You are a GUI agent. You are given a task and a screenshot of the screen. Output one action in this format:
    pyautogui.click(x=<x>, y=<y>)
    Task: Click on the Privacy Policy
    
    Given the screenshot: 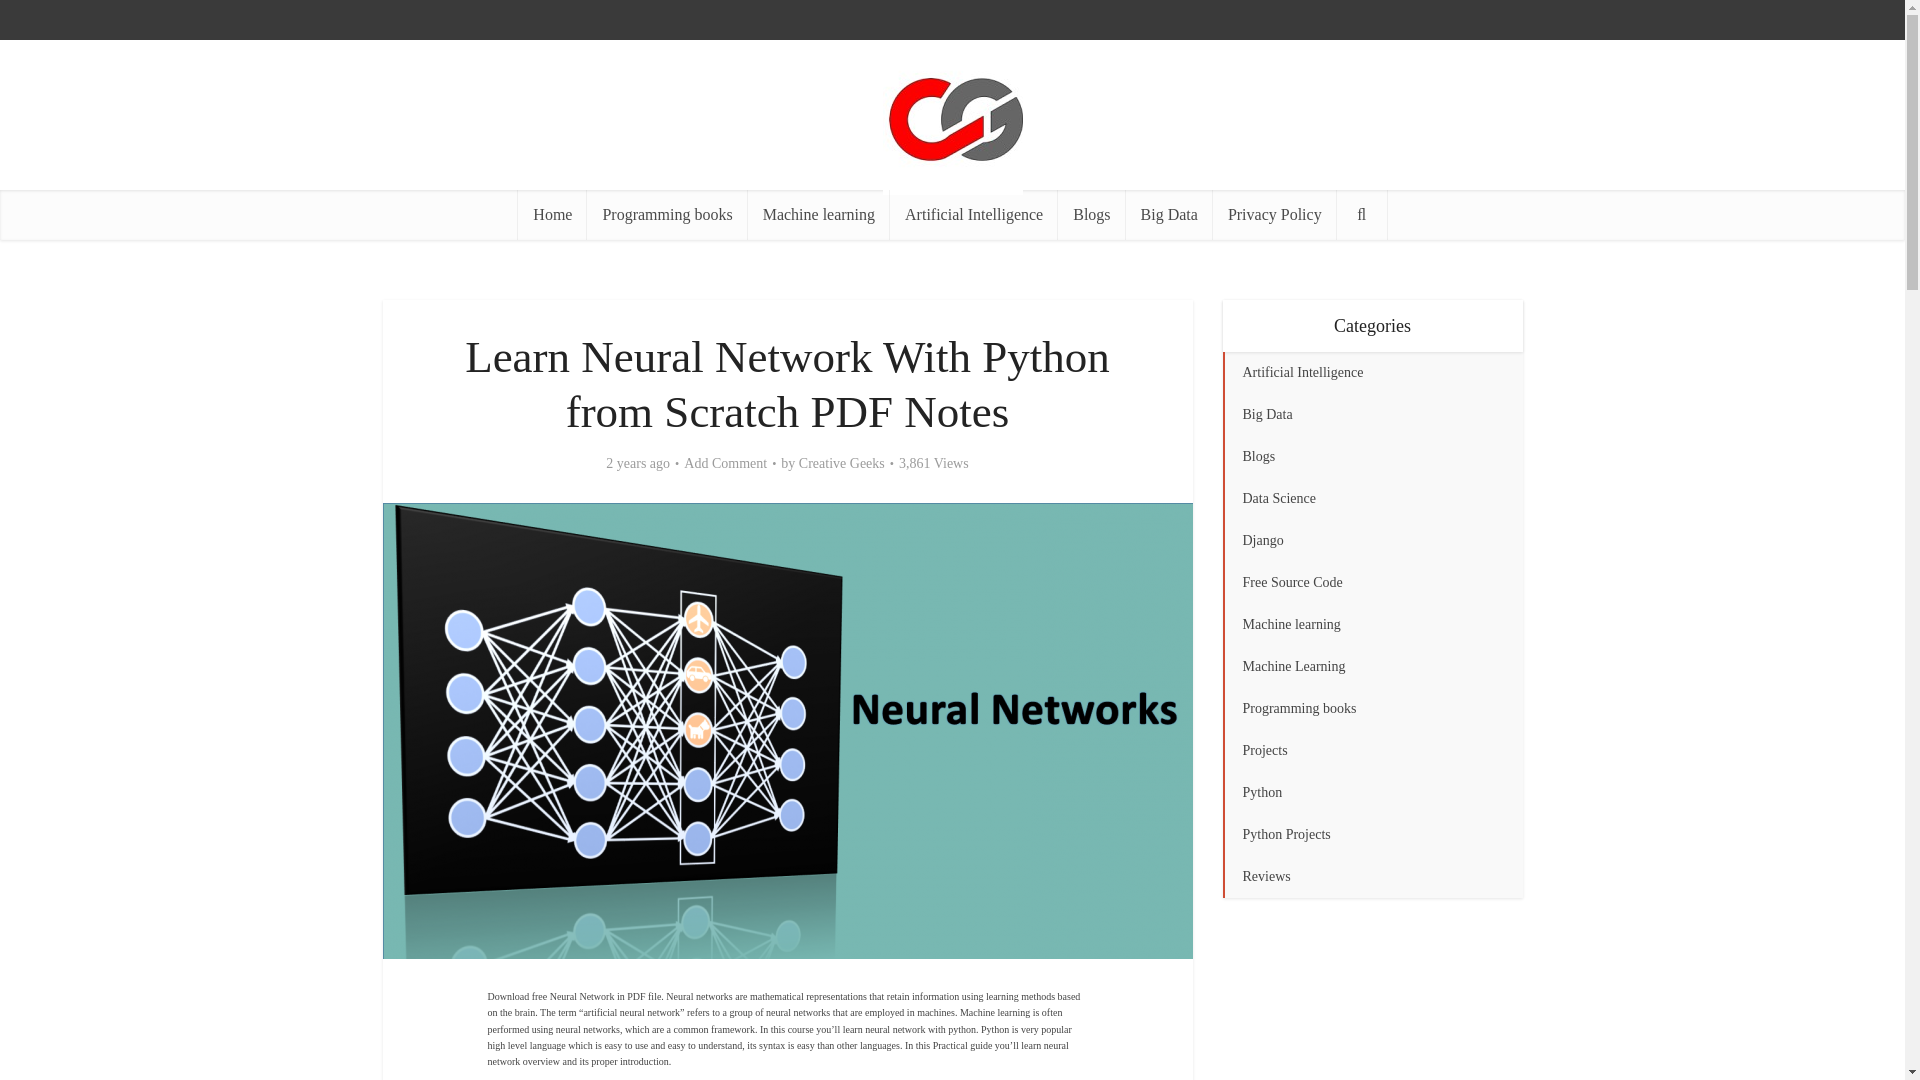 What is the action you would take?
    pyautogui.click(x=1274, y=214)
    